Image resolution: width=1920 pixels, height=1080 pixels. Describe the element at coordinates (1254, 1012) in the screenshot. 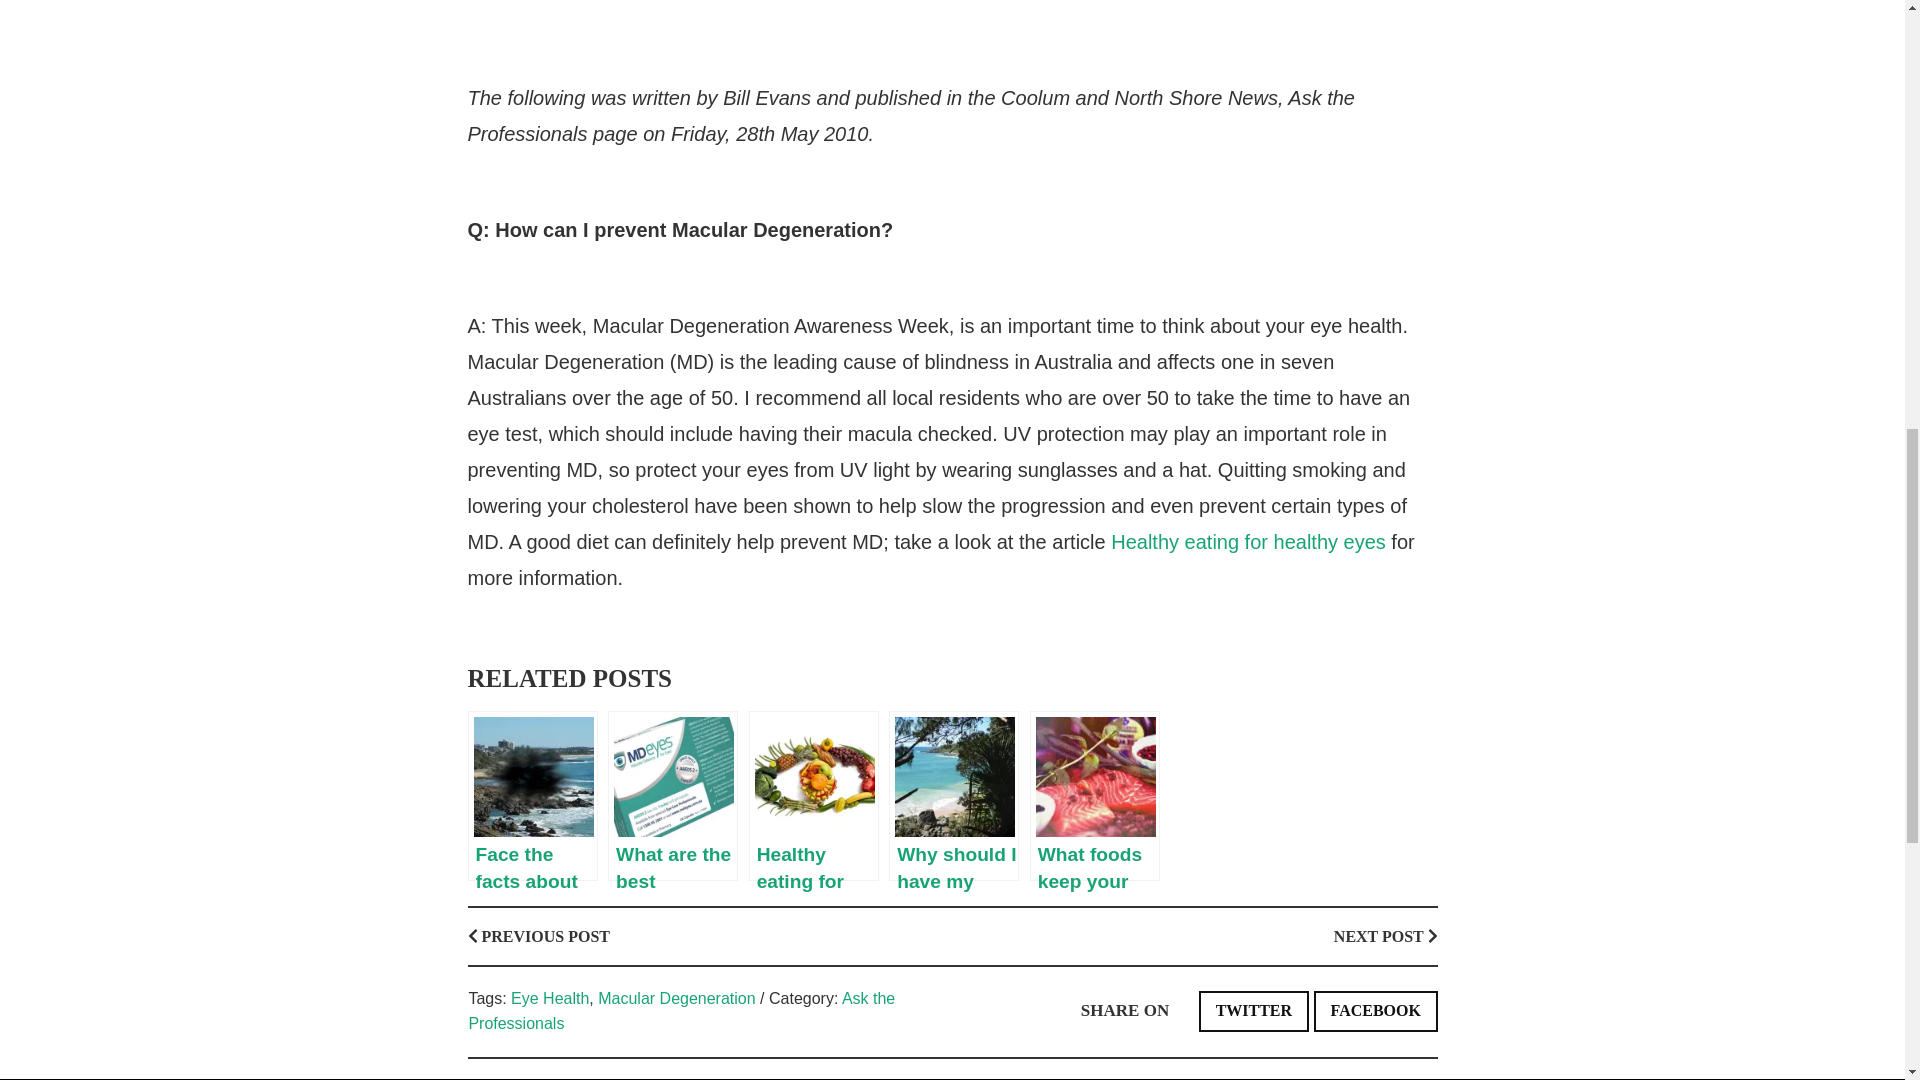

I see `TWITTER` at that location.